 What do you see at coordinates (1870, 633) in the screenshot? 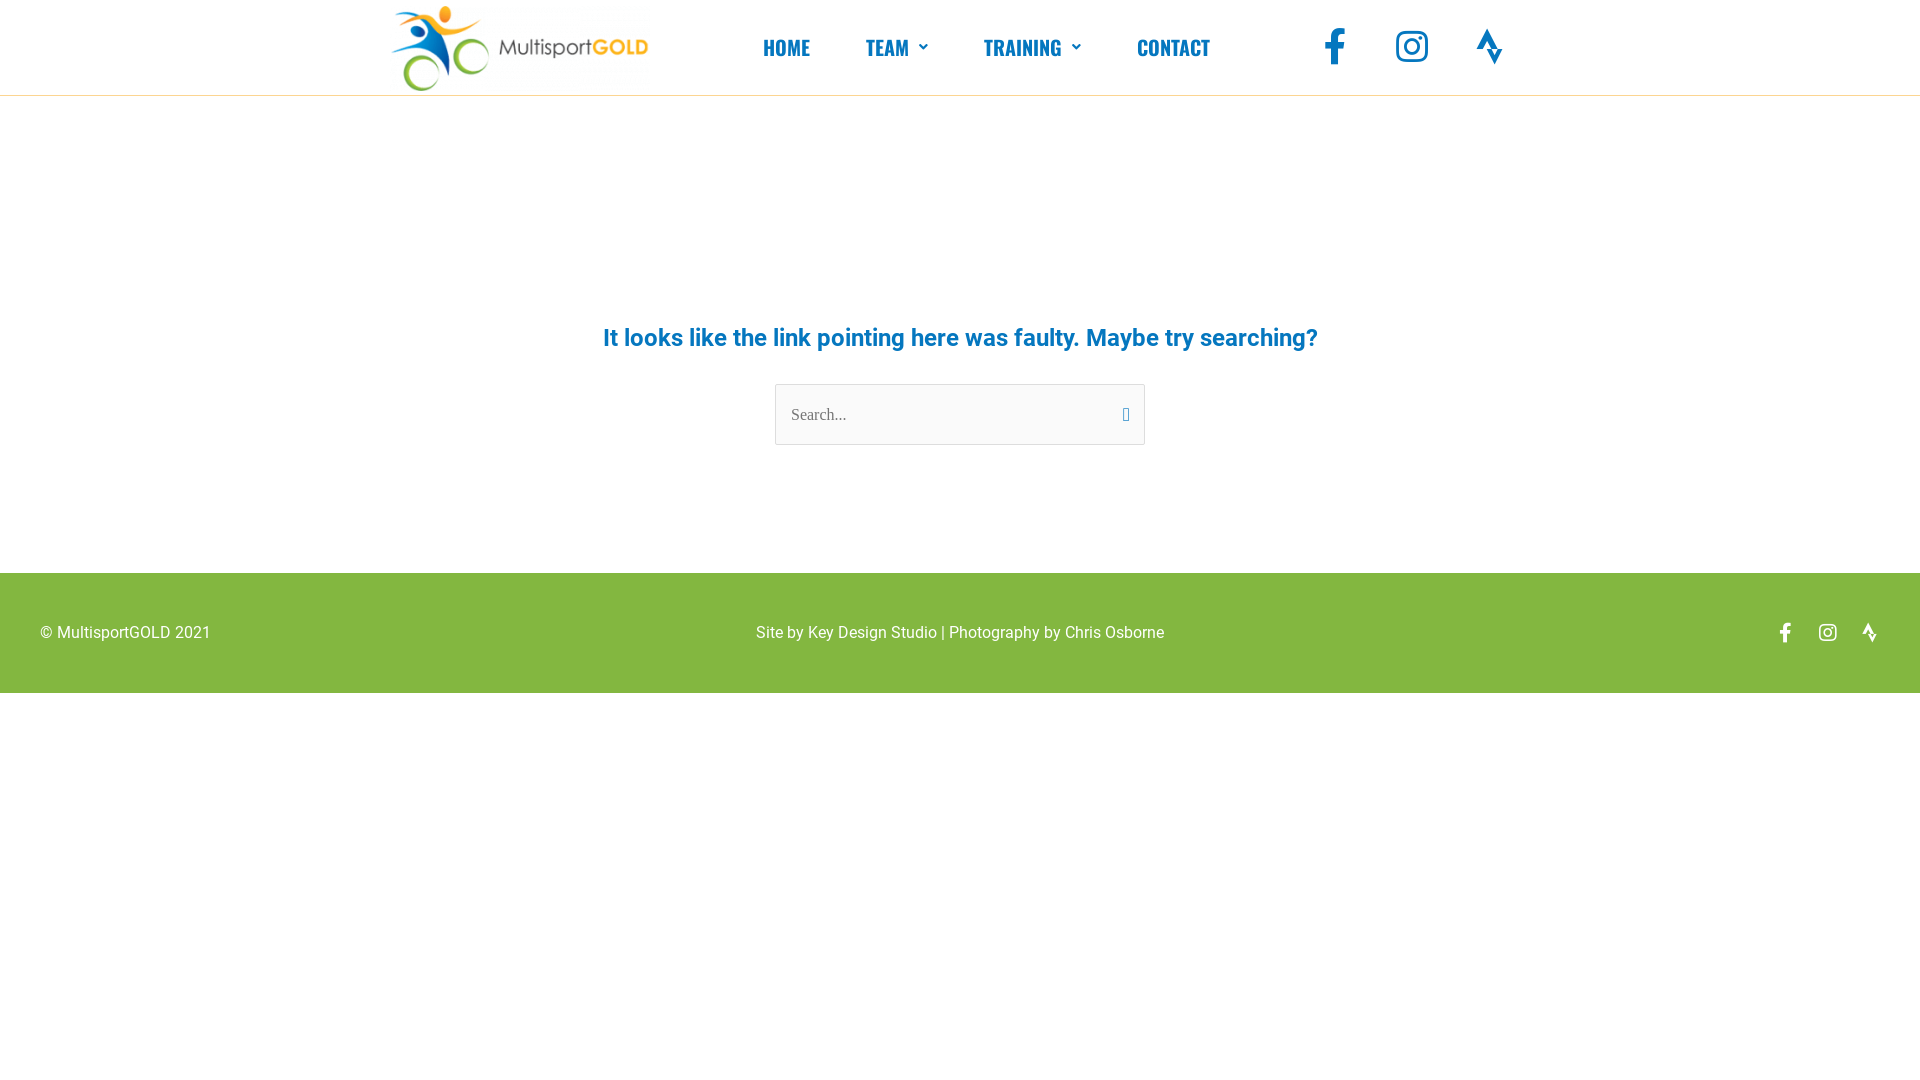
I see `Strava` at bounding box center [1870, 633].